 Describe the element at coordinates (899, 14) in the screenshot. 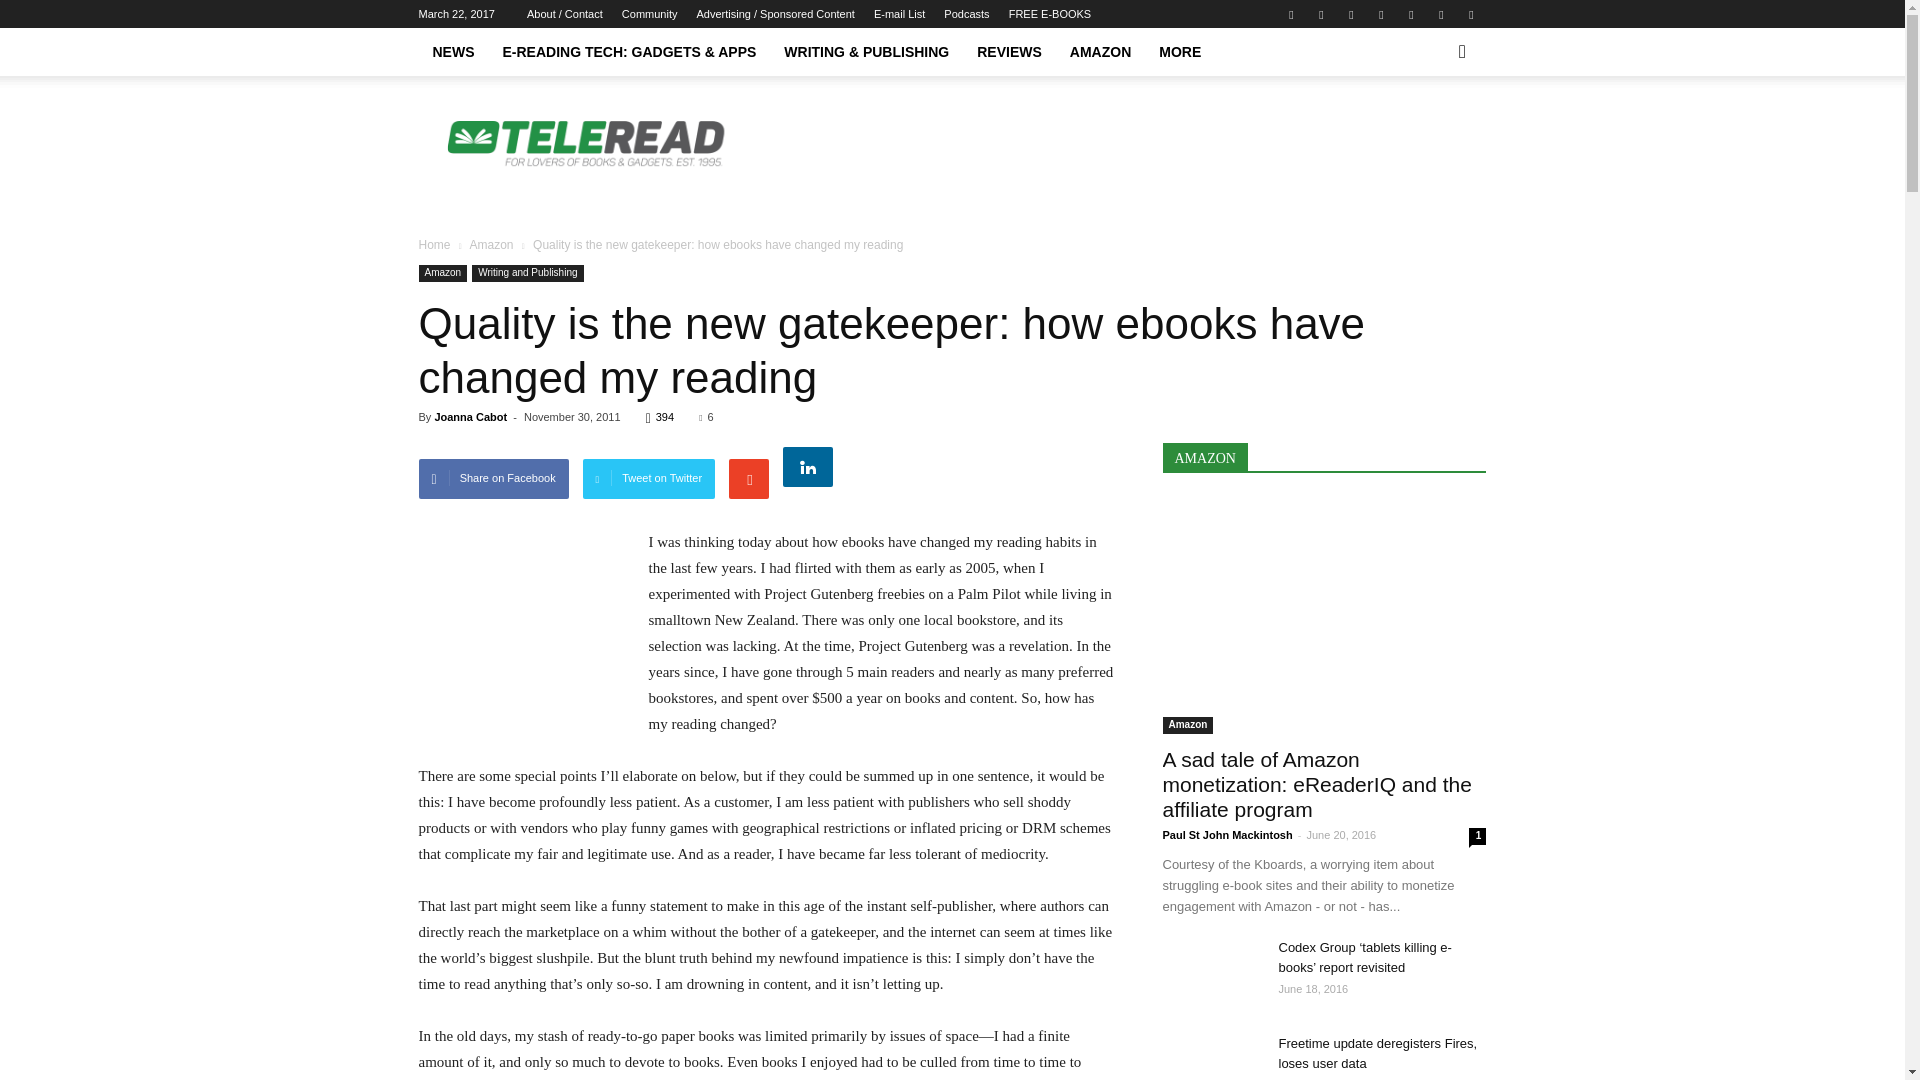

I see `E-mail List` at that location.